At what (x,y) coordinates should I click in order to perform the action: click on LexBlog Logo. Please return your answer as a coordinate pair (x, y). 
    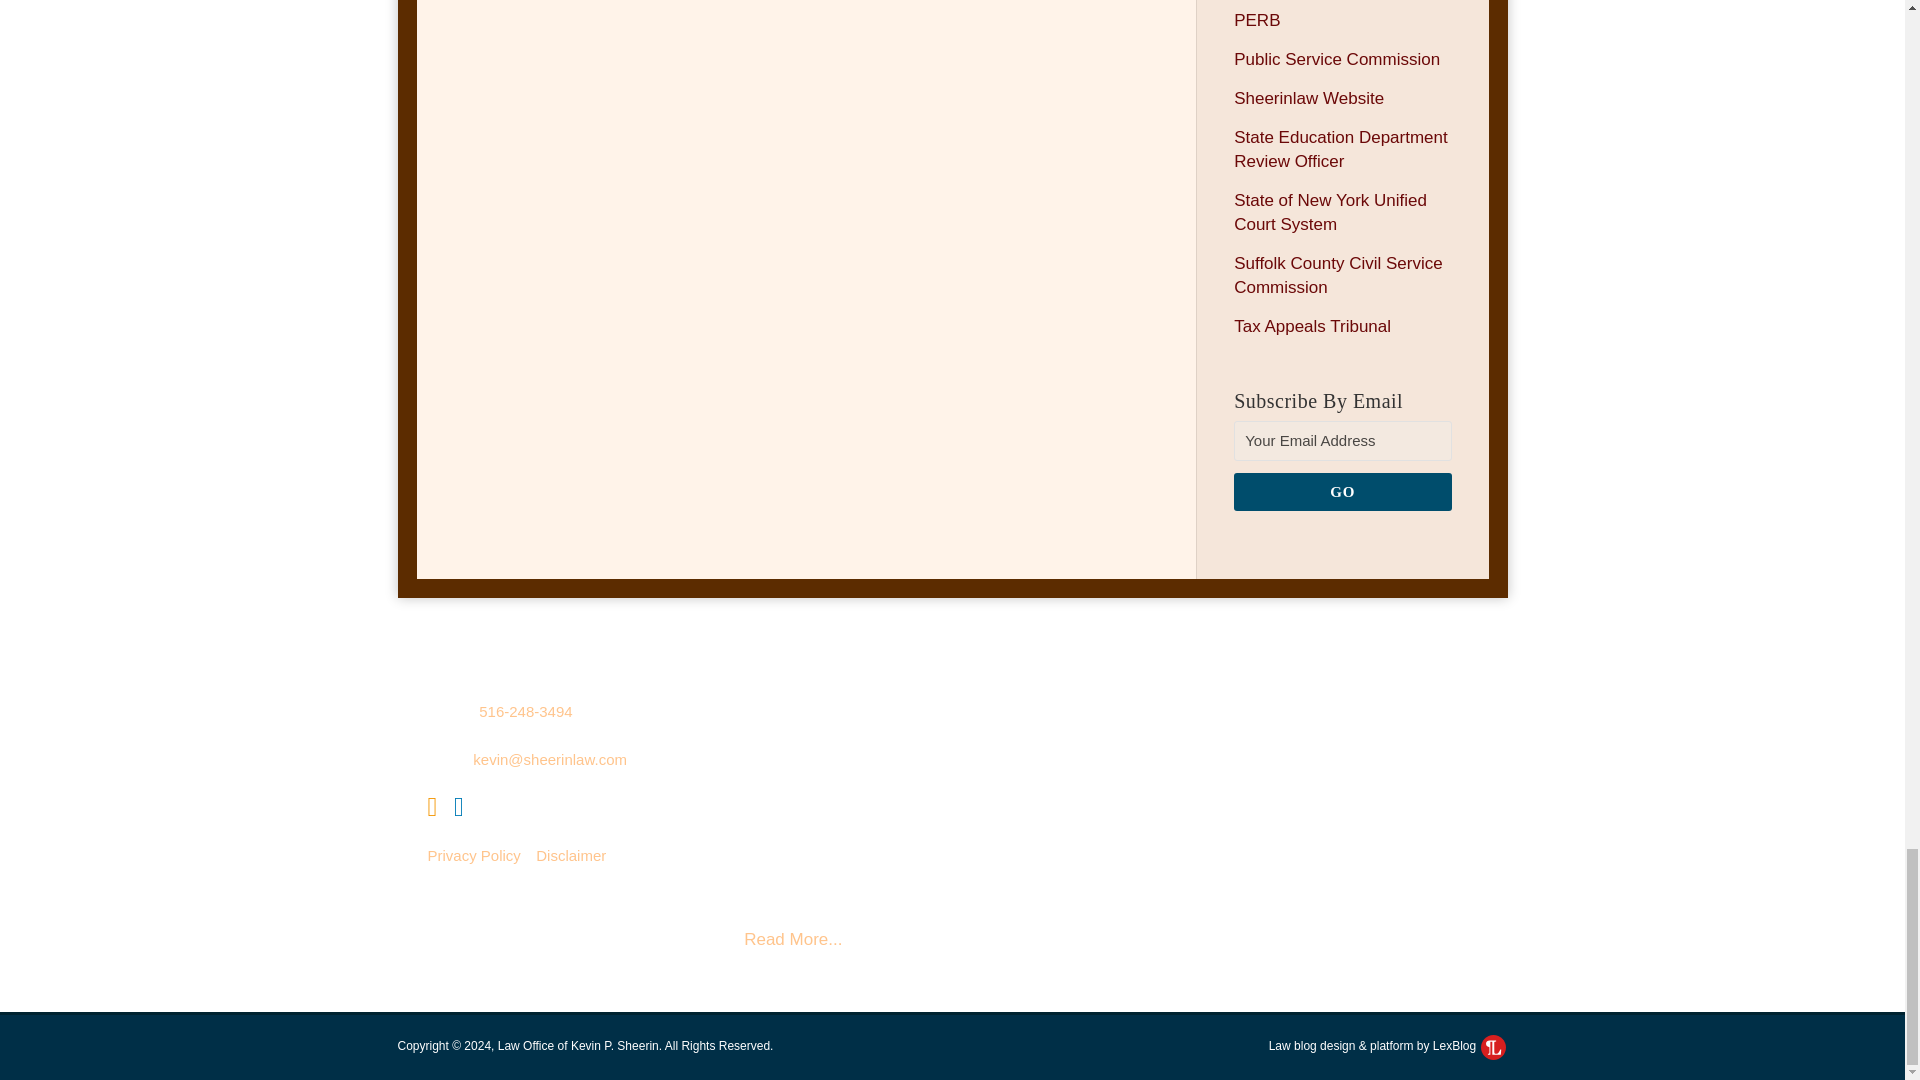
    Looking at the image, I should click on (1492, 1046).